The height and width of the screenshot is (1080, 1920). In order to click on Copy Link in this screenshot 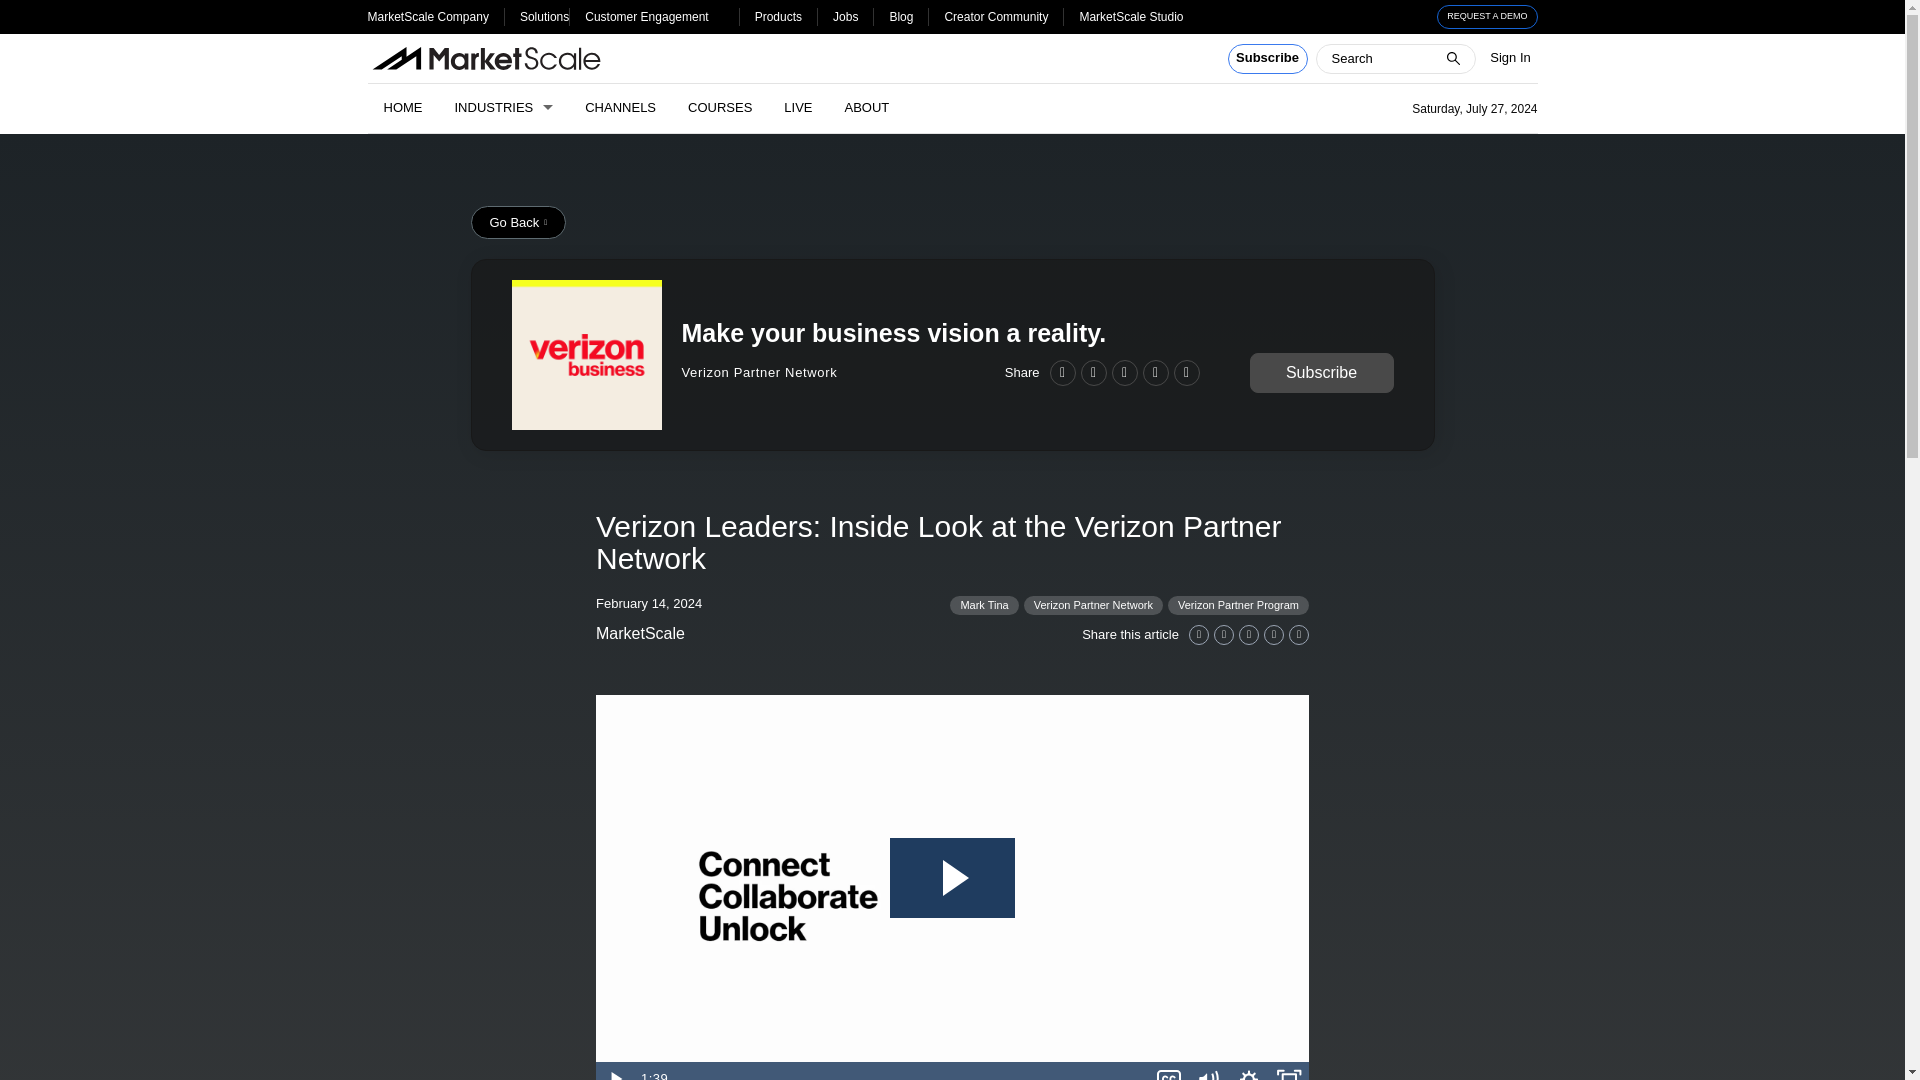, I will do `click(1186, 372)`.